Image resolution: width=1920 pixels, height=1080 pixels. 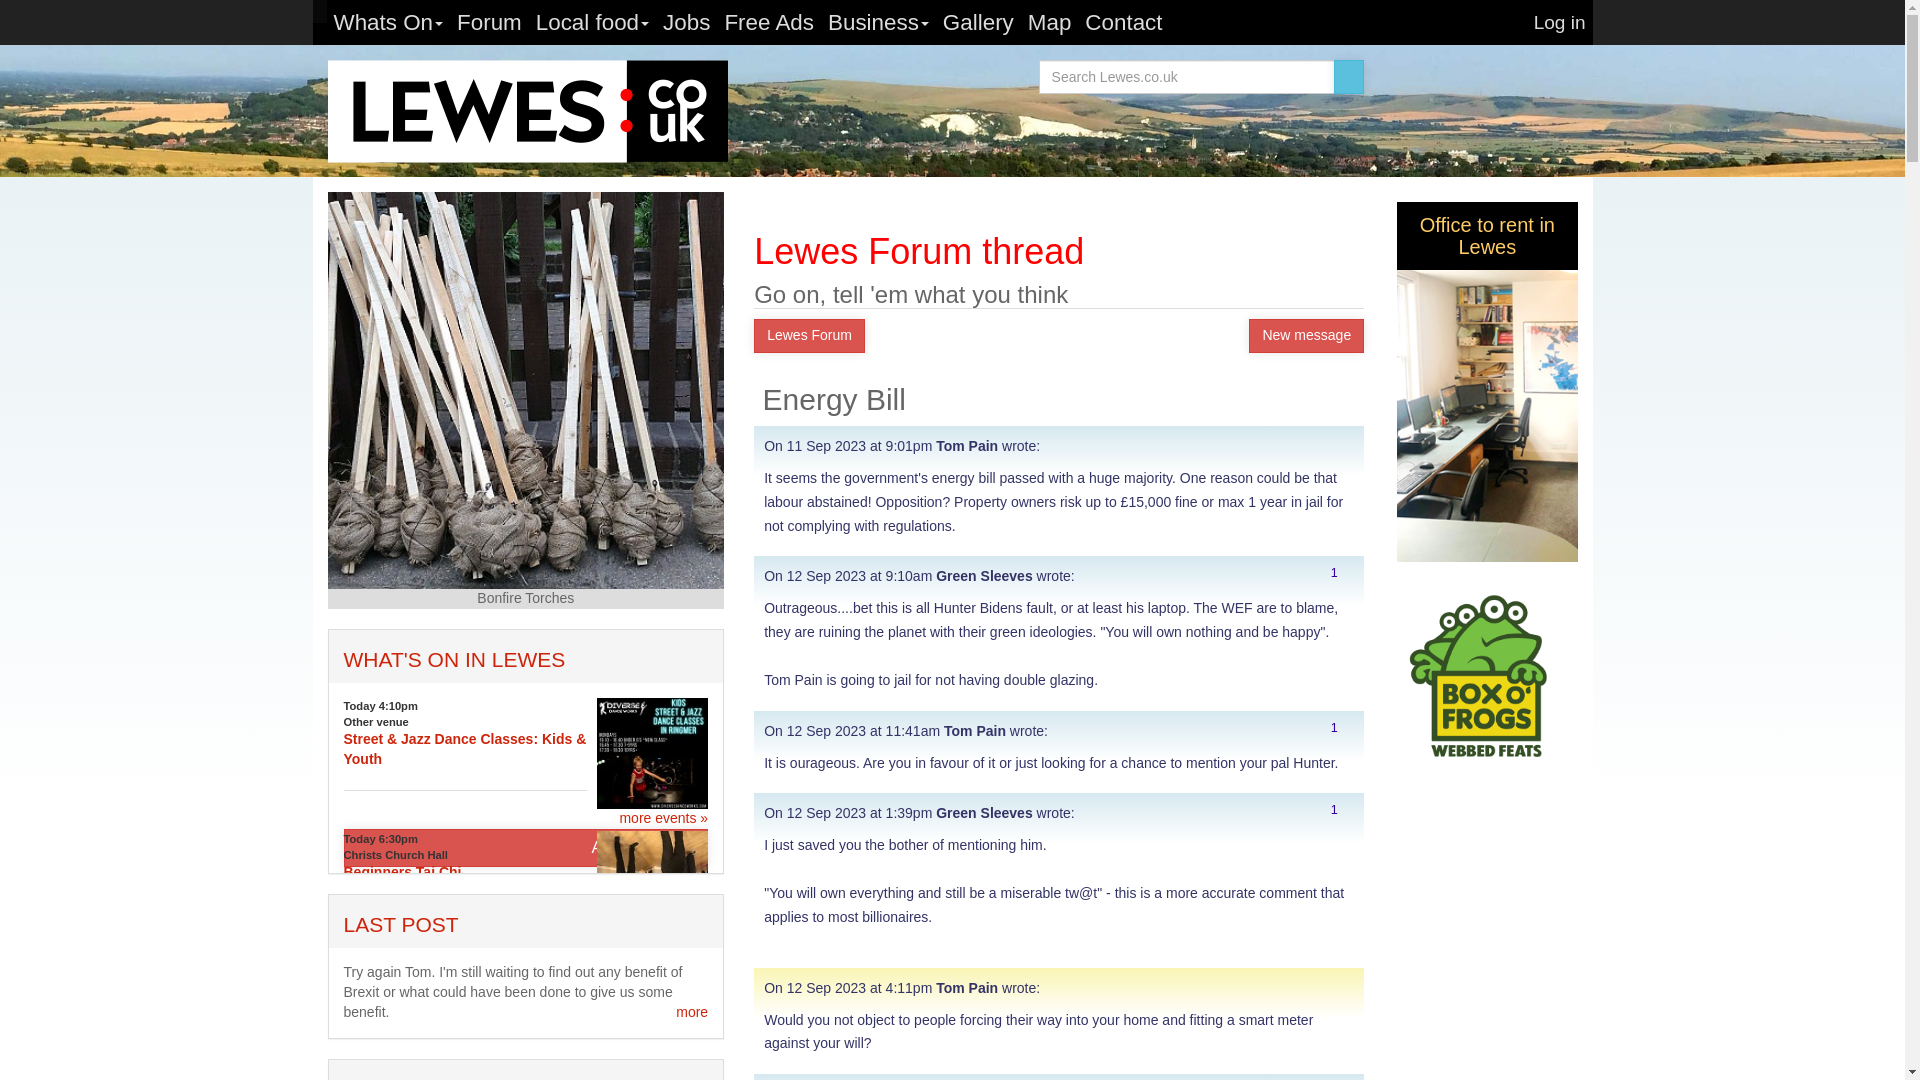 What do you see at coordinates (1050, 22) in the screenshot?
I see `Map` at bounding box center [1050, 22].